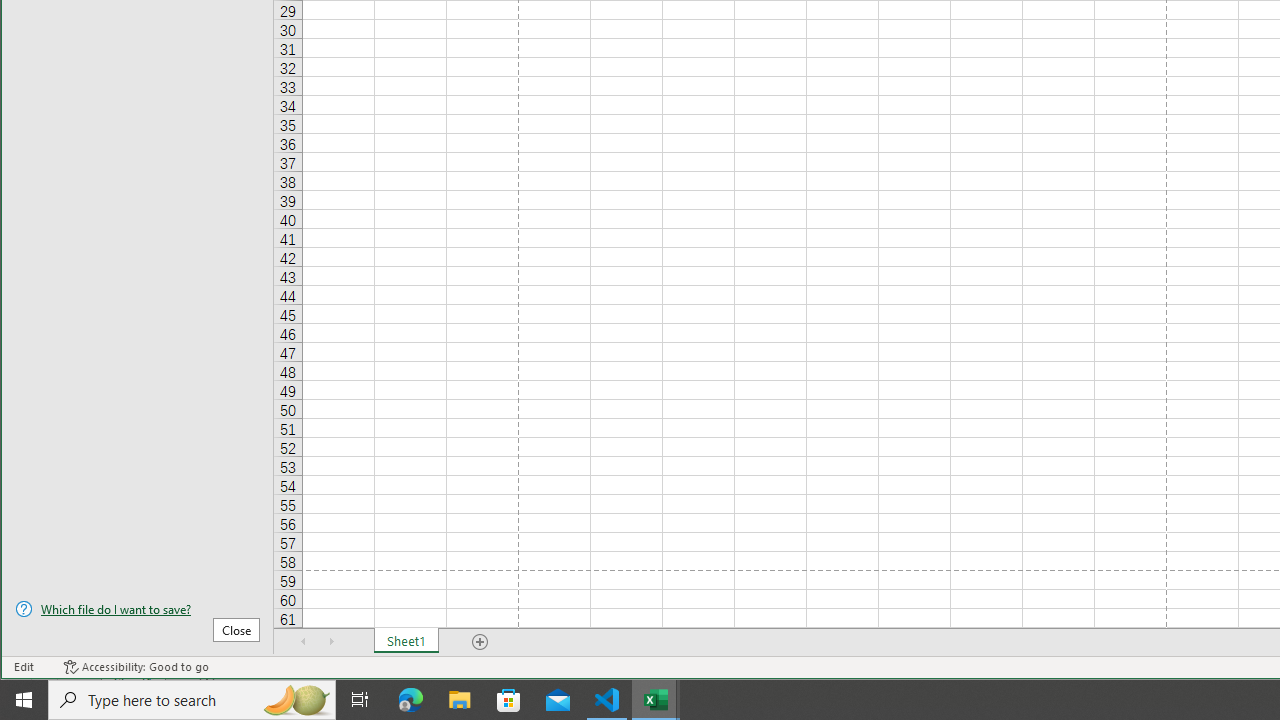 This screenshot has width=1280, height=720. I want to click on Excel - 2 running windows, so click(656, 700).